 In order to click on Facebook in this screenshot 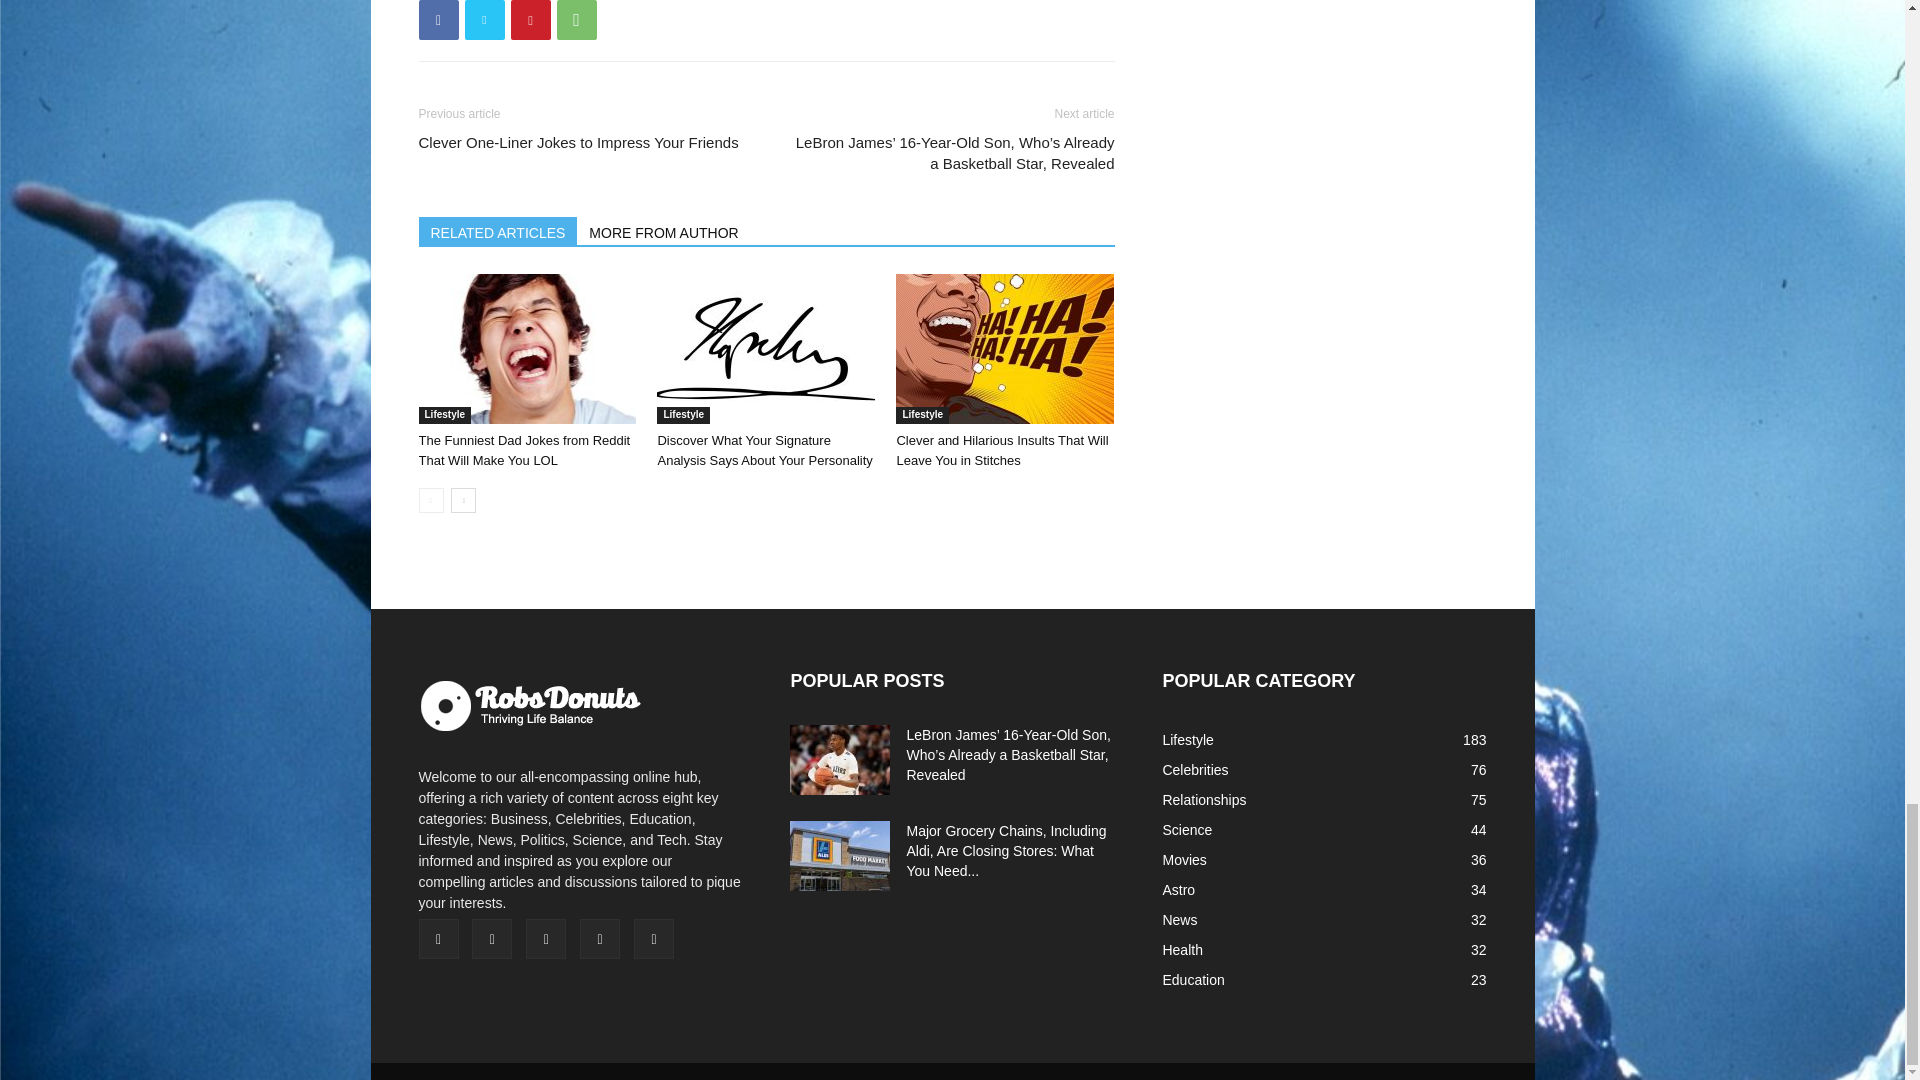, I will do `click(438, 20)`.